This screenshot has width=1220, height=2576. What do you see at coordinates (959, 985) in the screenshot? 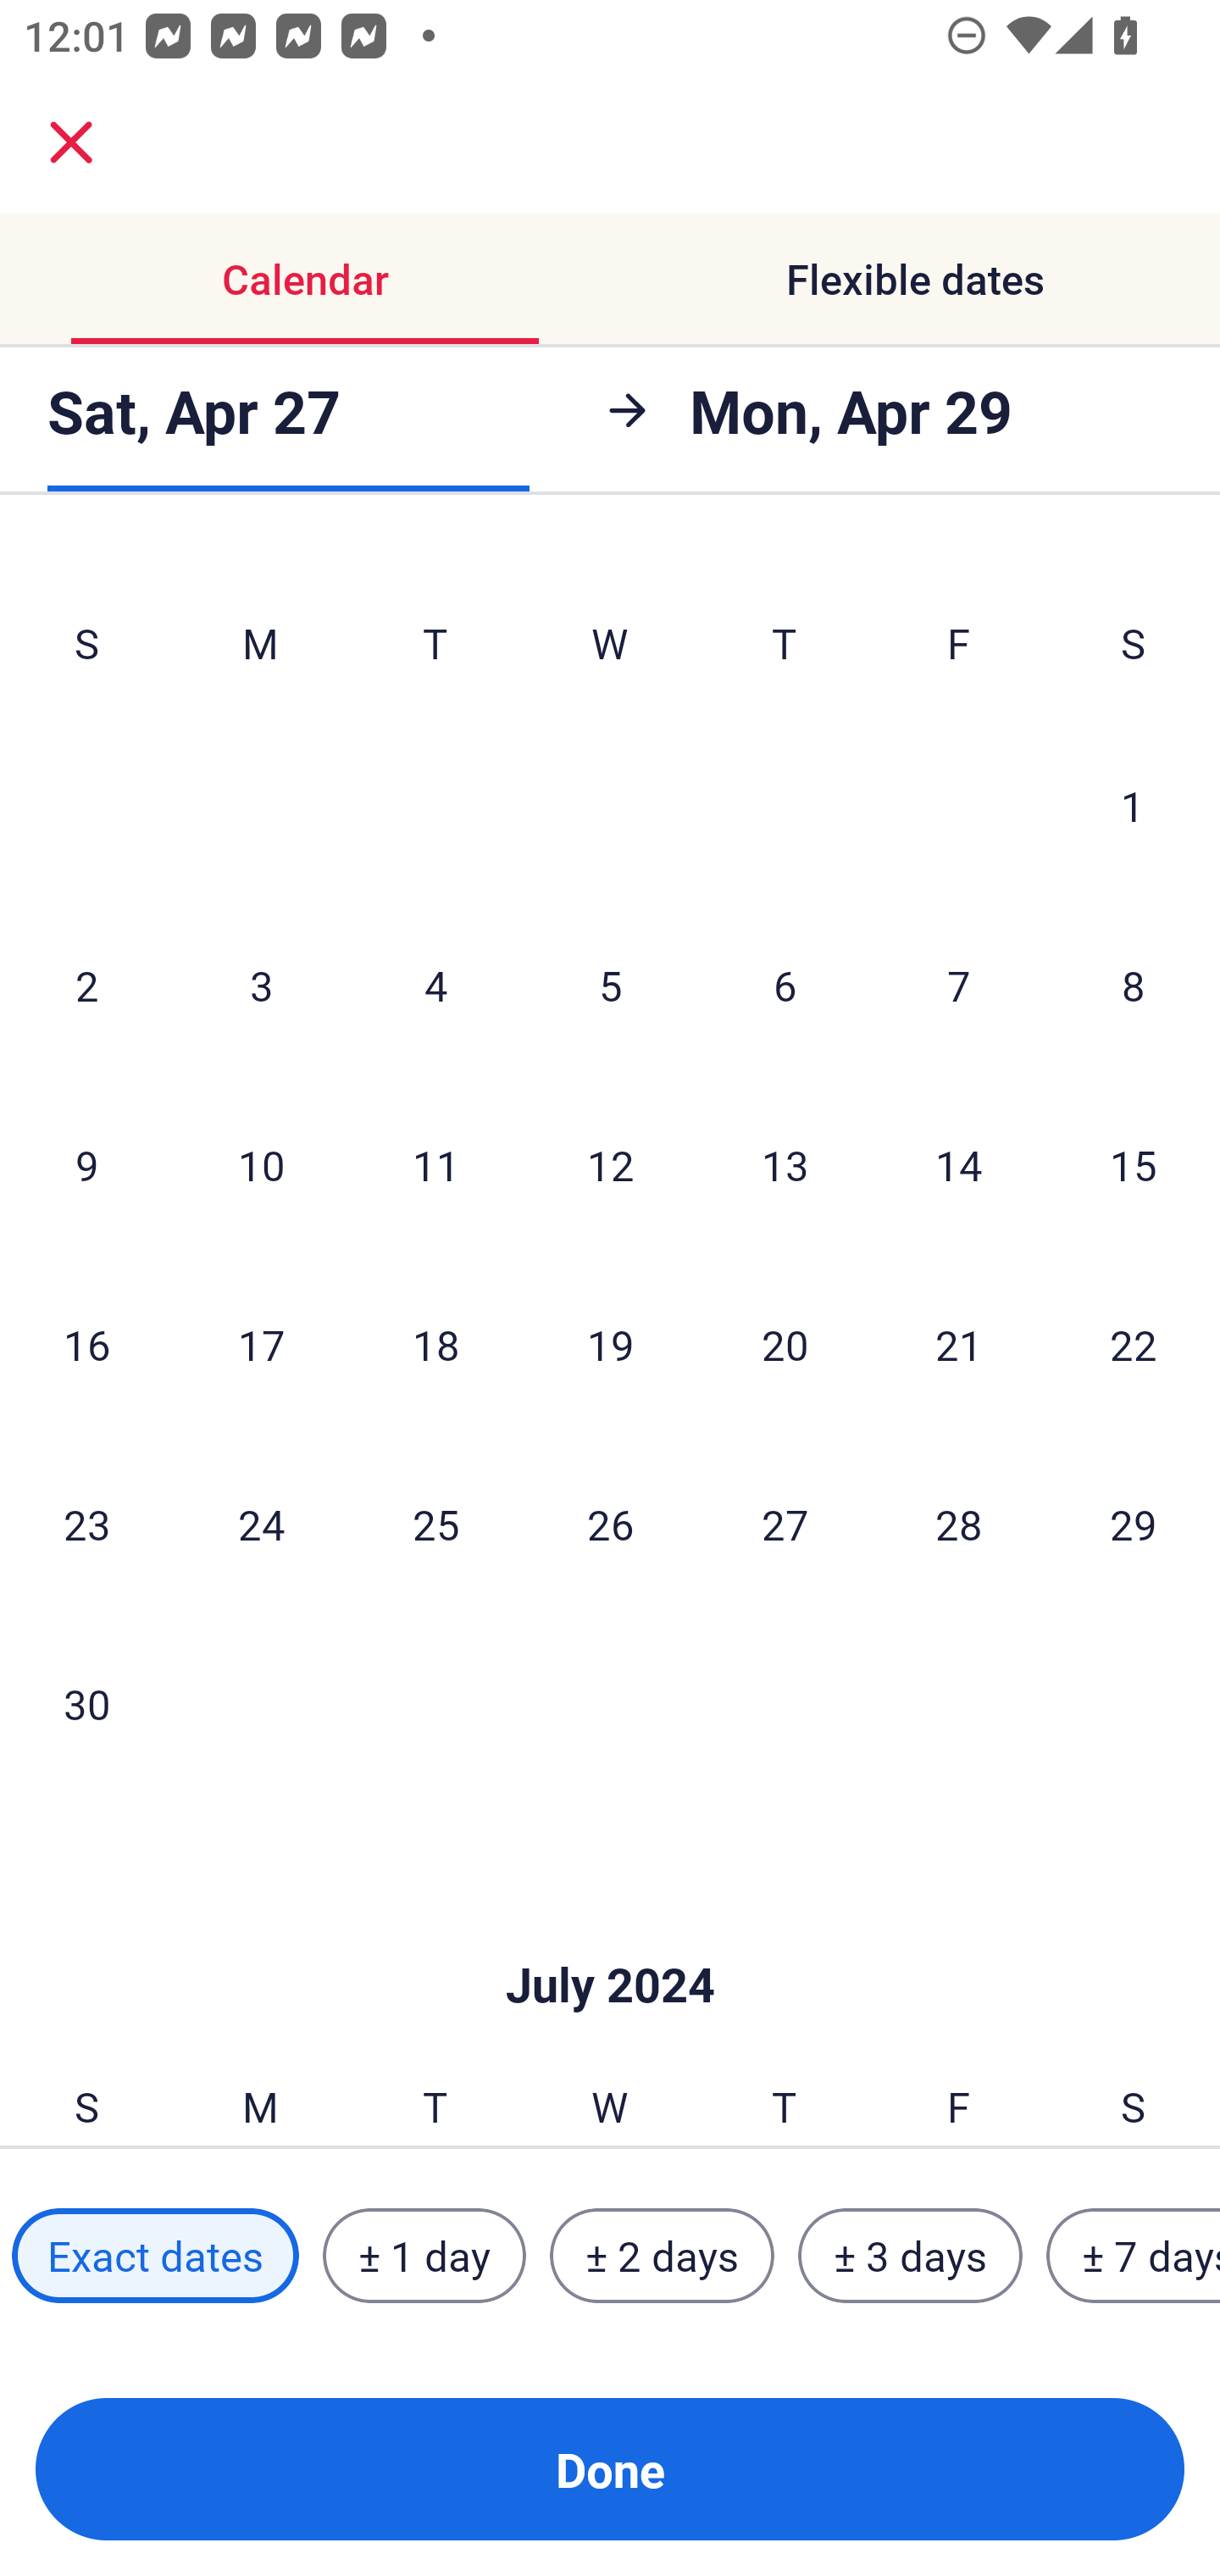
I see `7 Friday, June 7, 2024` at bounding box center [959, 985].